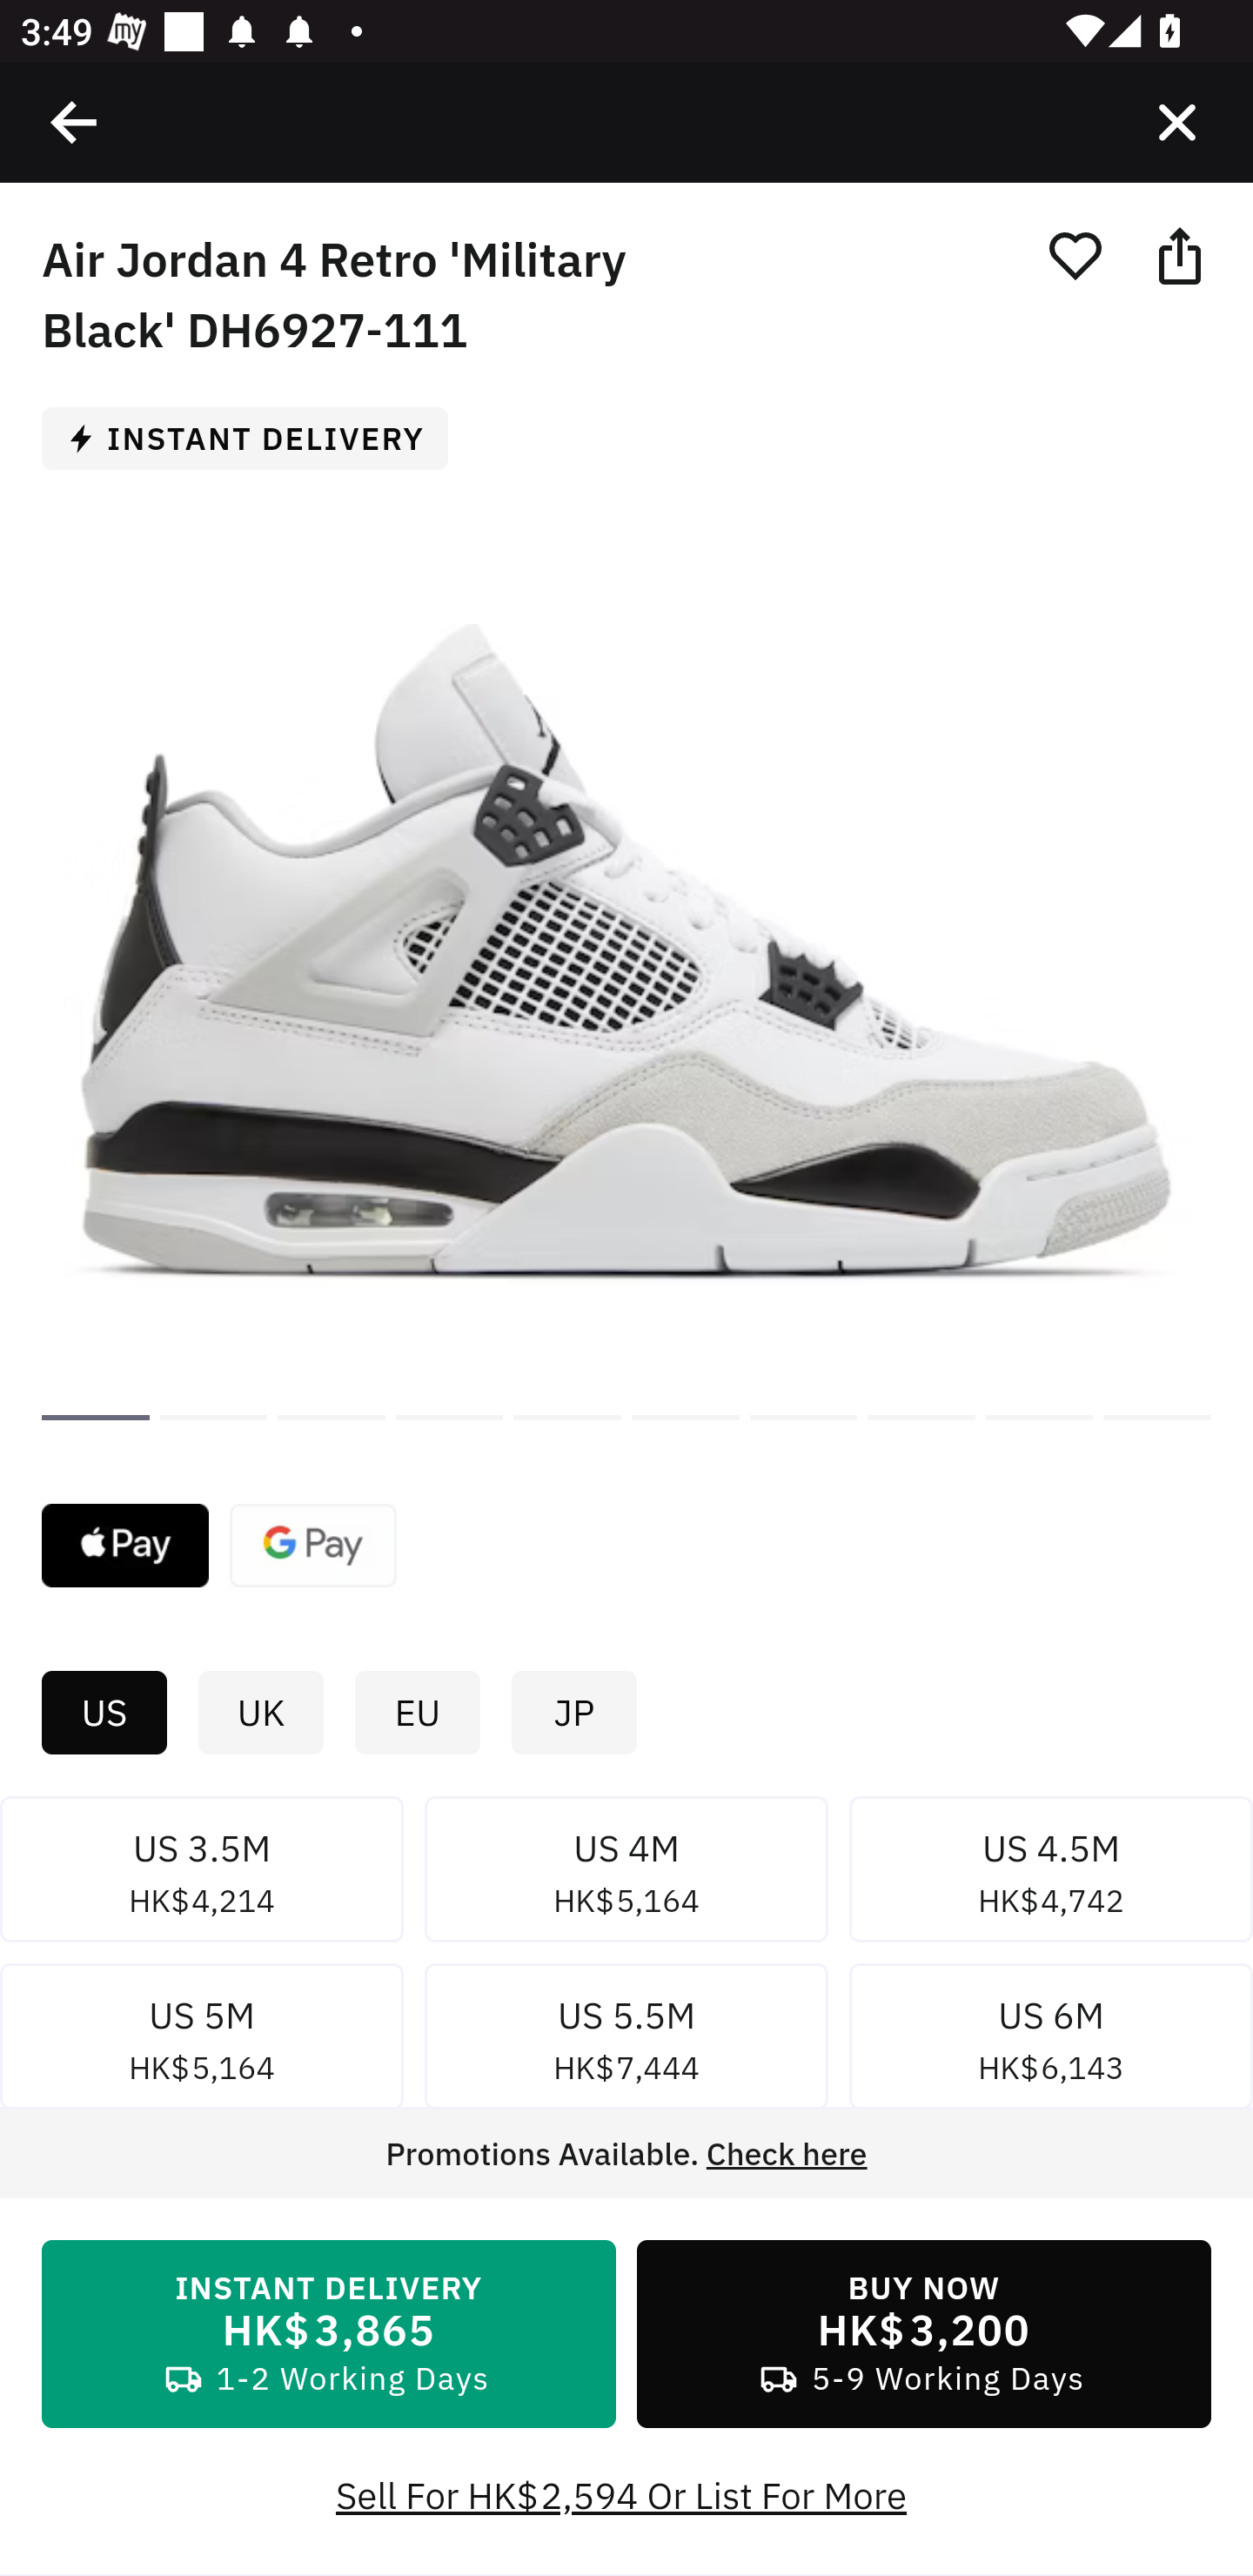  What do you see at coordinates (1176, 122) in the screenshot?
I see `` at bounding box center [1176, 122].